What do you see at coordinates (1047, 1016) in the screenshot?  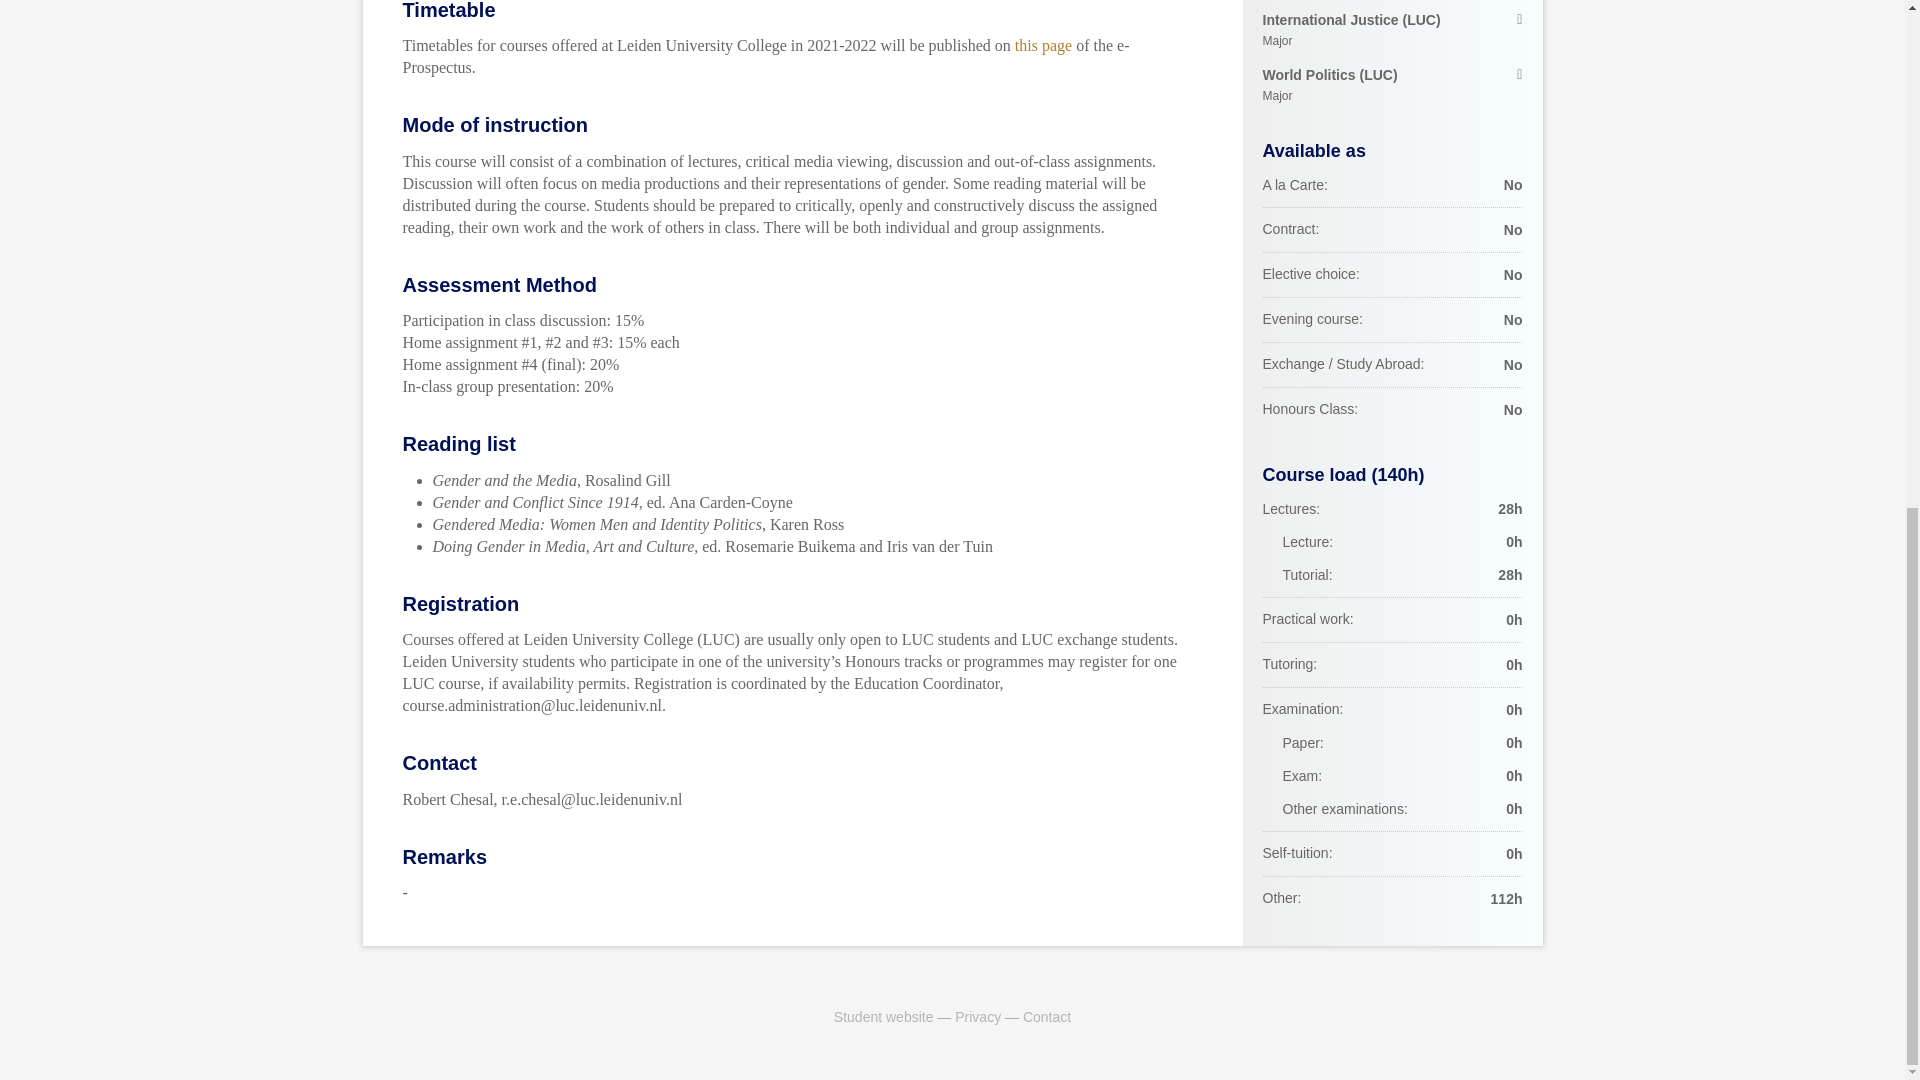 I see `Contact` at bounding box center [1047, 1016].